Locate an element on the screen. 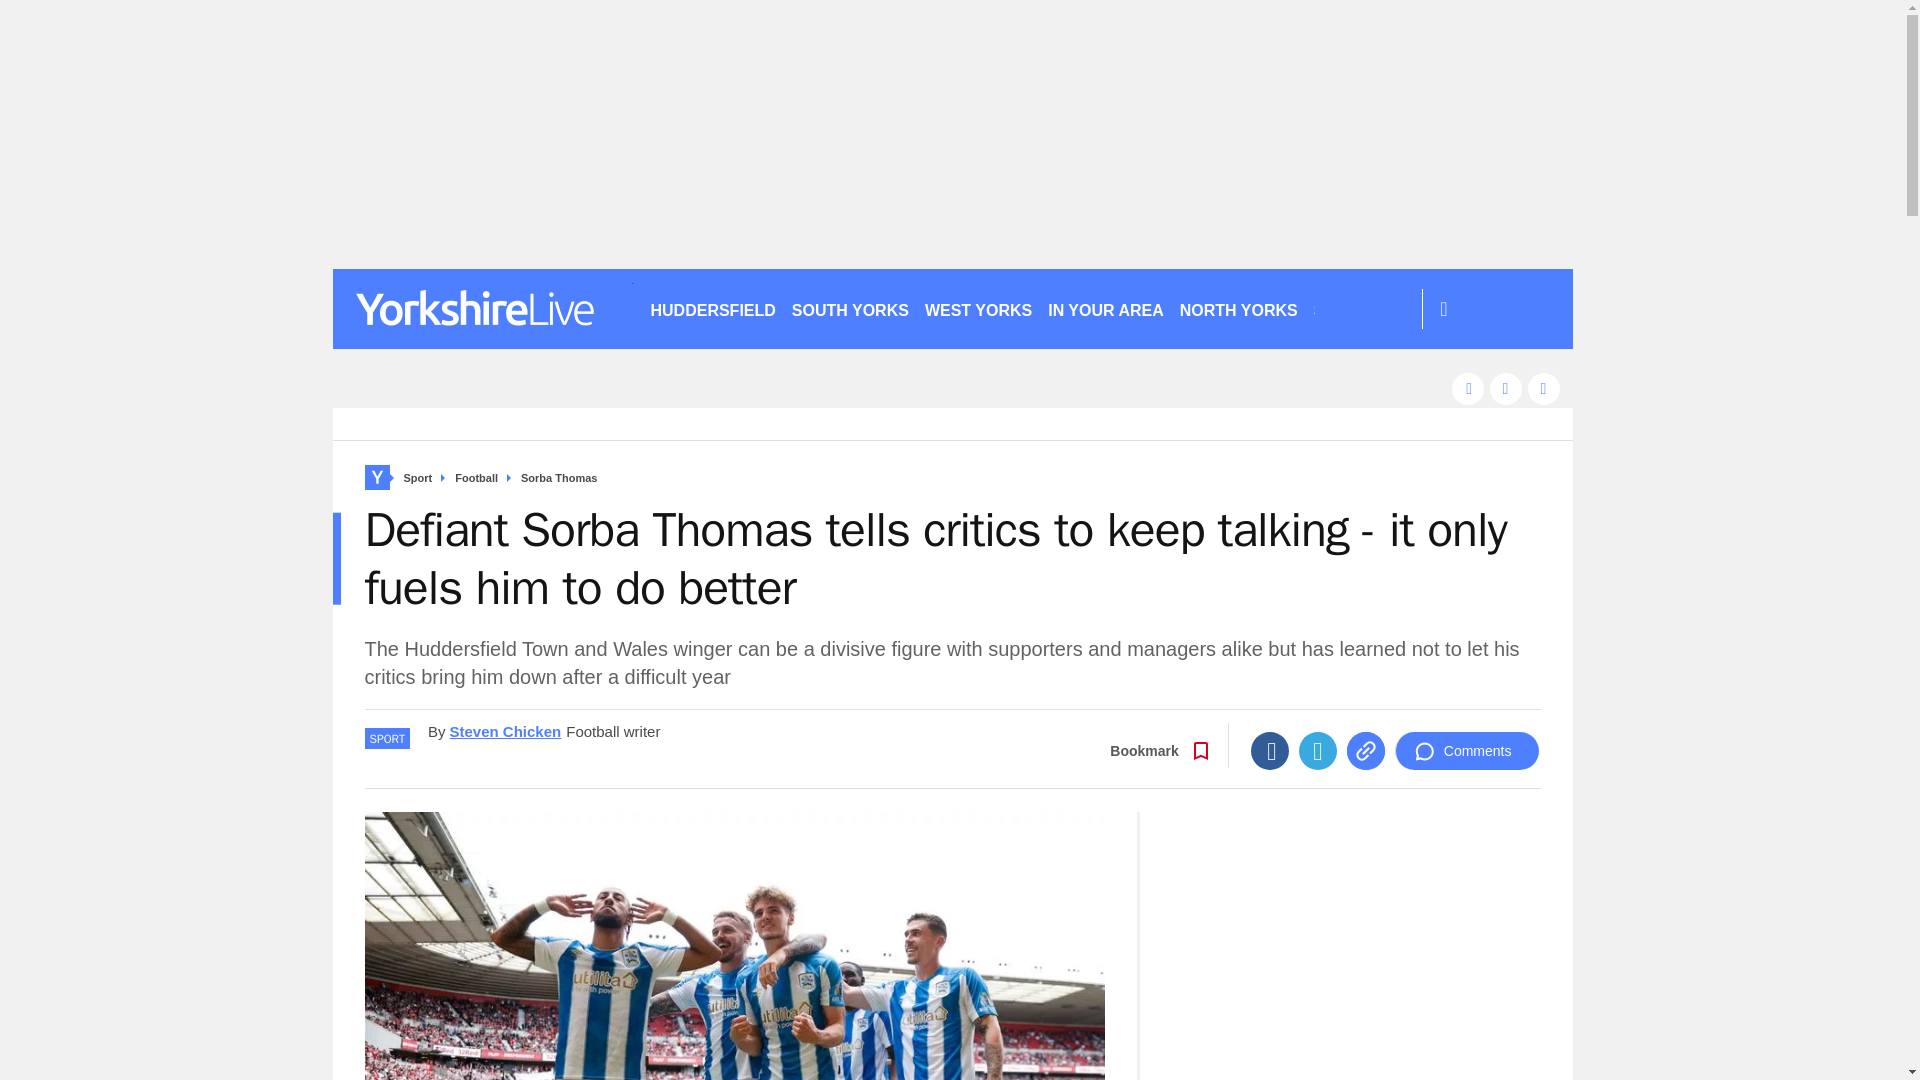 The height and width of the screenshot is (1080, 1920). huddersfieldexaminer is located at coordinates (482, 308).